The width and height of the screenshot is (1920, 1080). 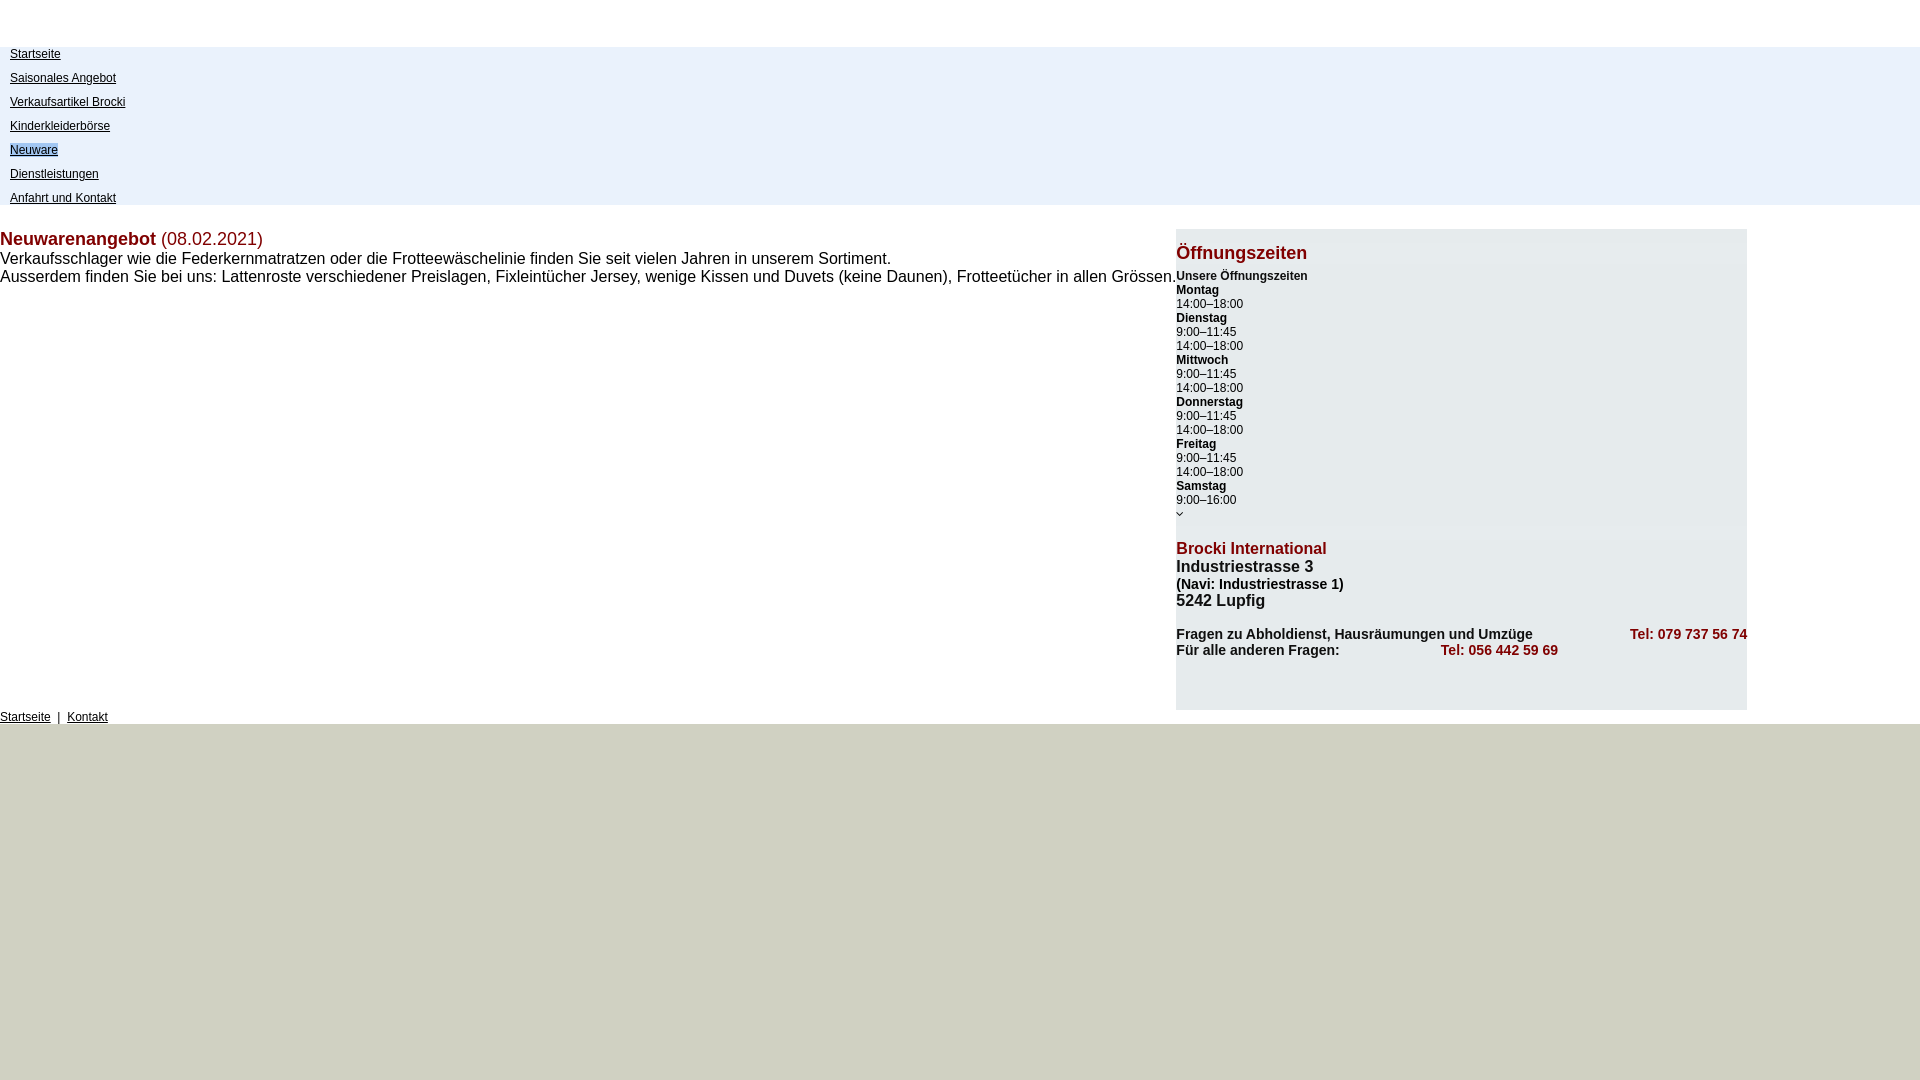 What do you see at coordinates (54, 174) in the screenshot?
I see `Dienstleistungen` at bounding box center [54, 174].